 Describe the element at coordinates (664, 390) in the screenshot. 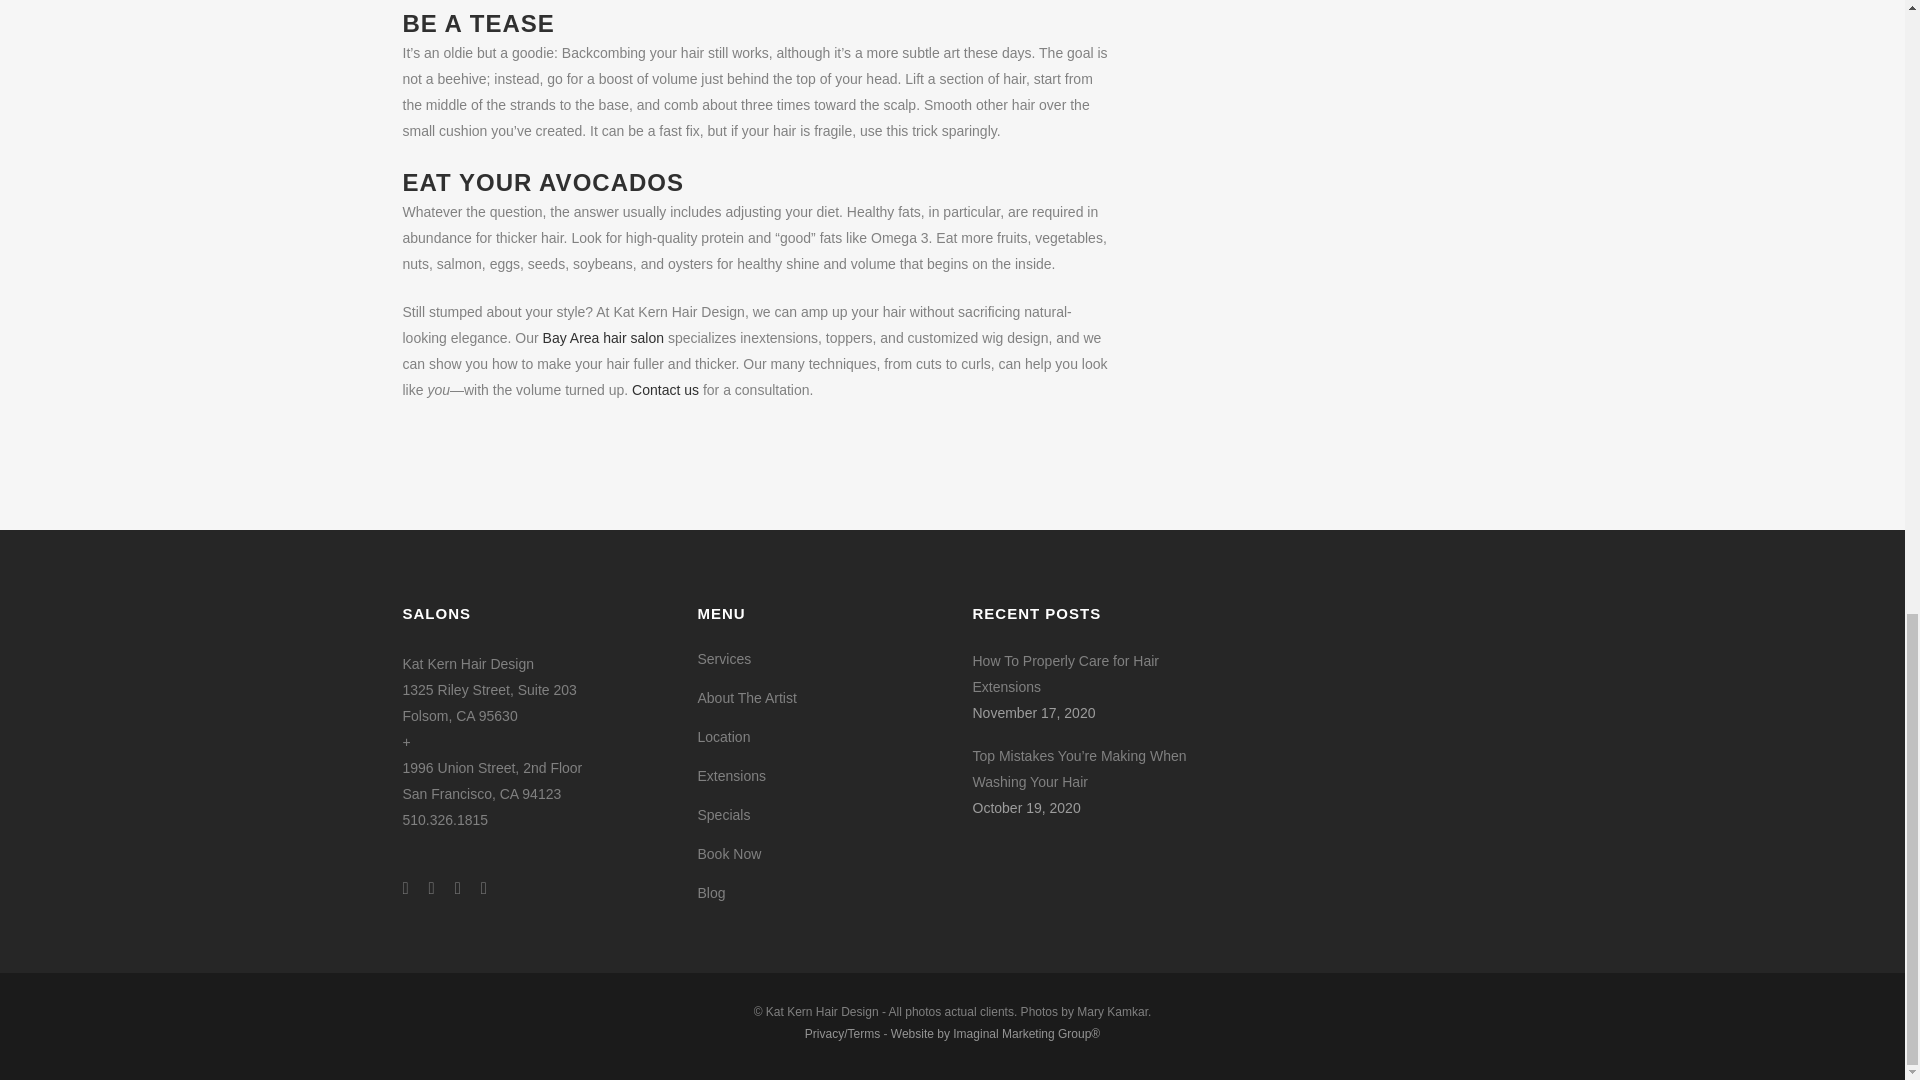

I see `Contact us` at that location.